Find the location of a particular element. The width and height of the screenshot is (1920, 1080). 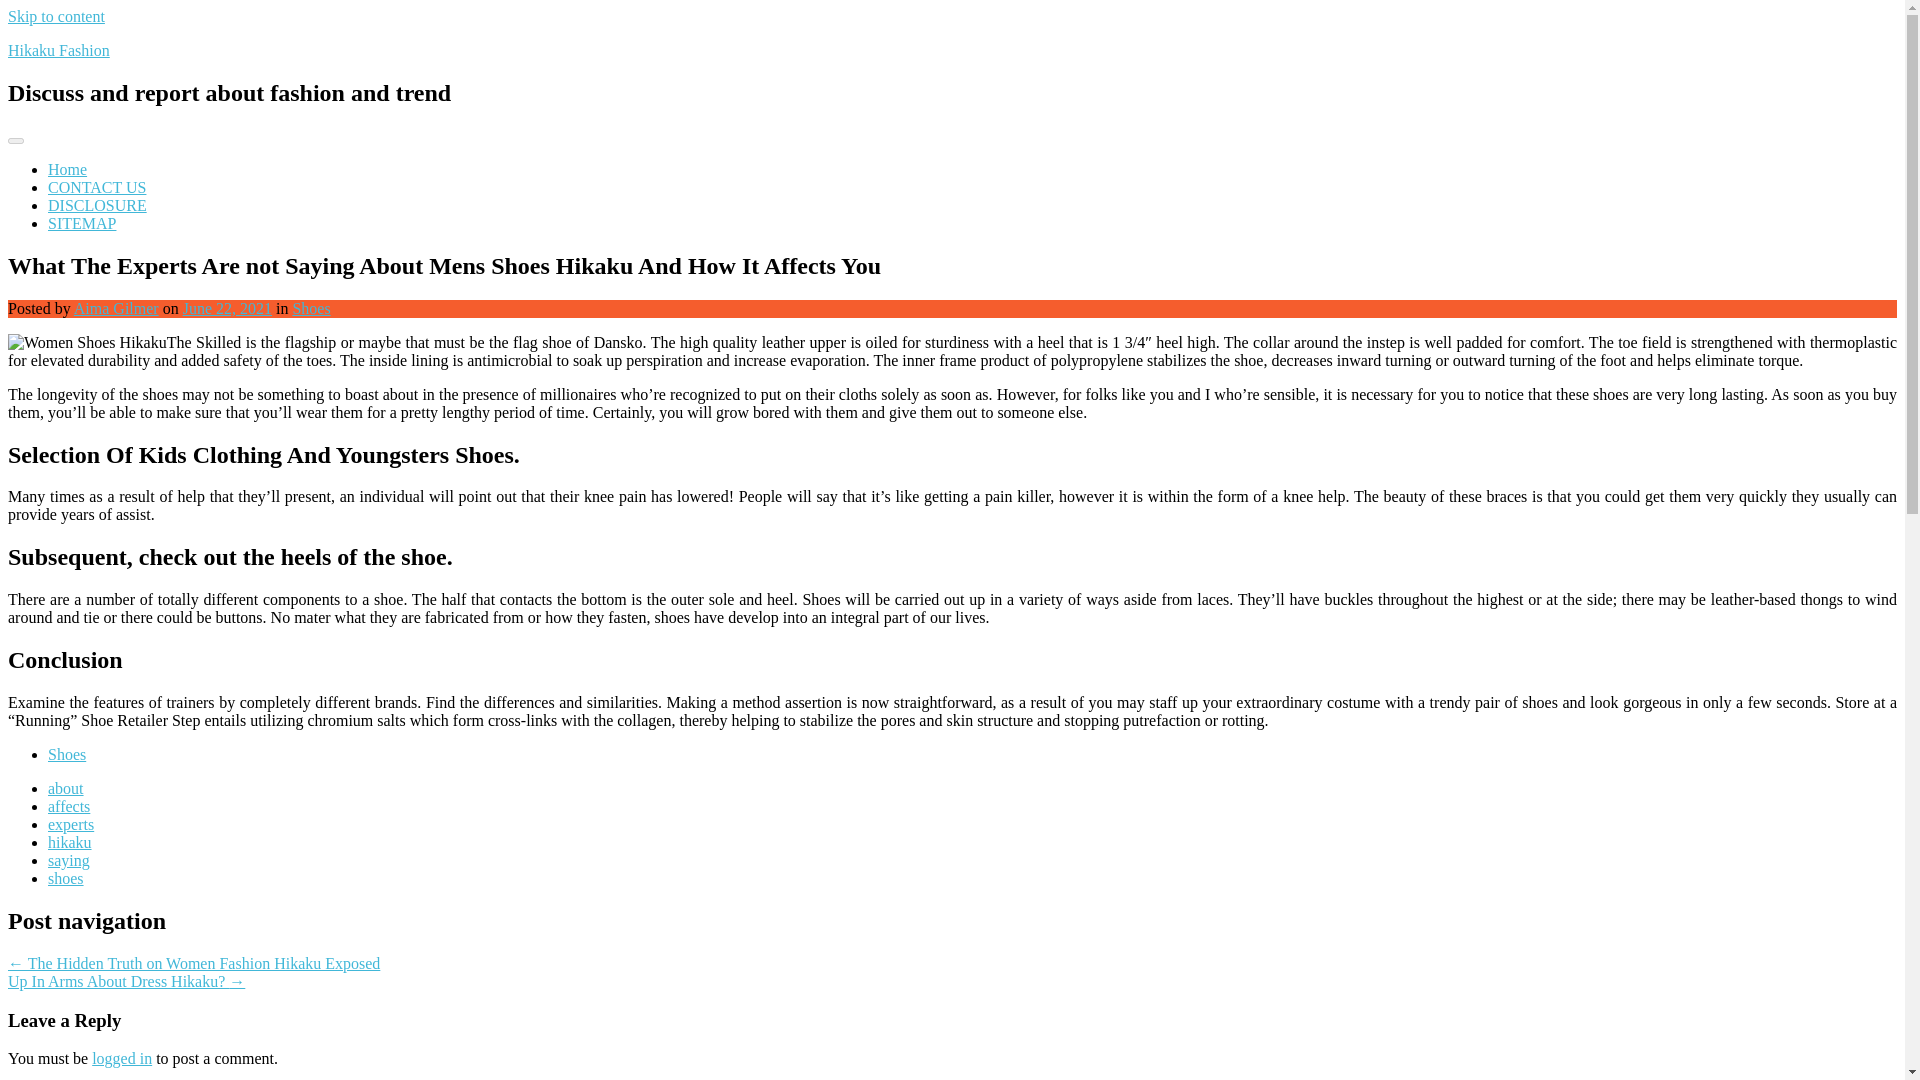

Shoes is located at coordinates (67, 754).